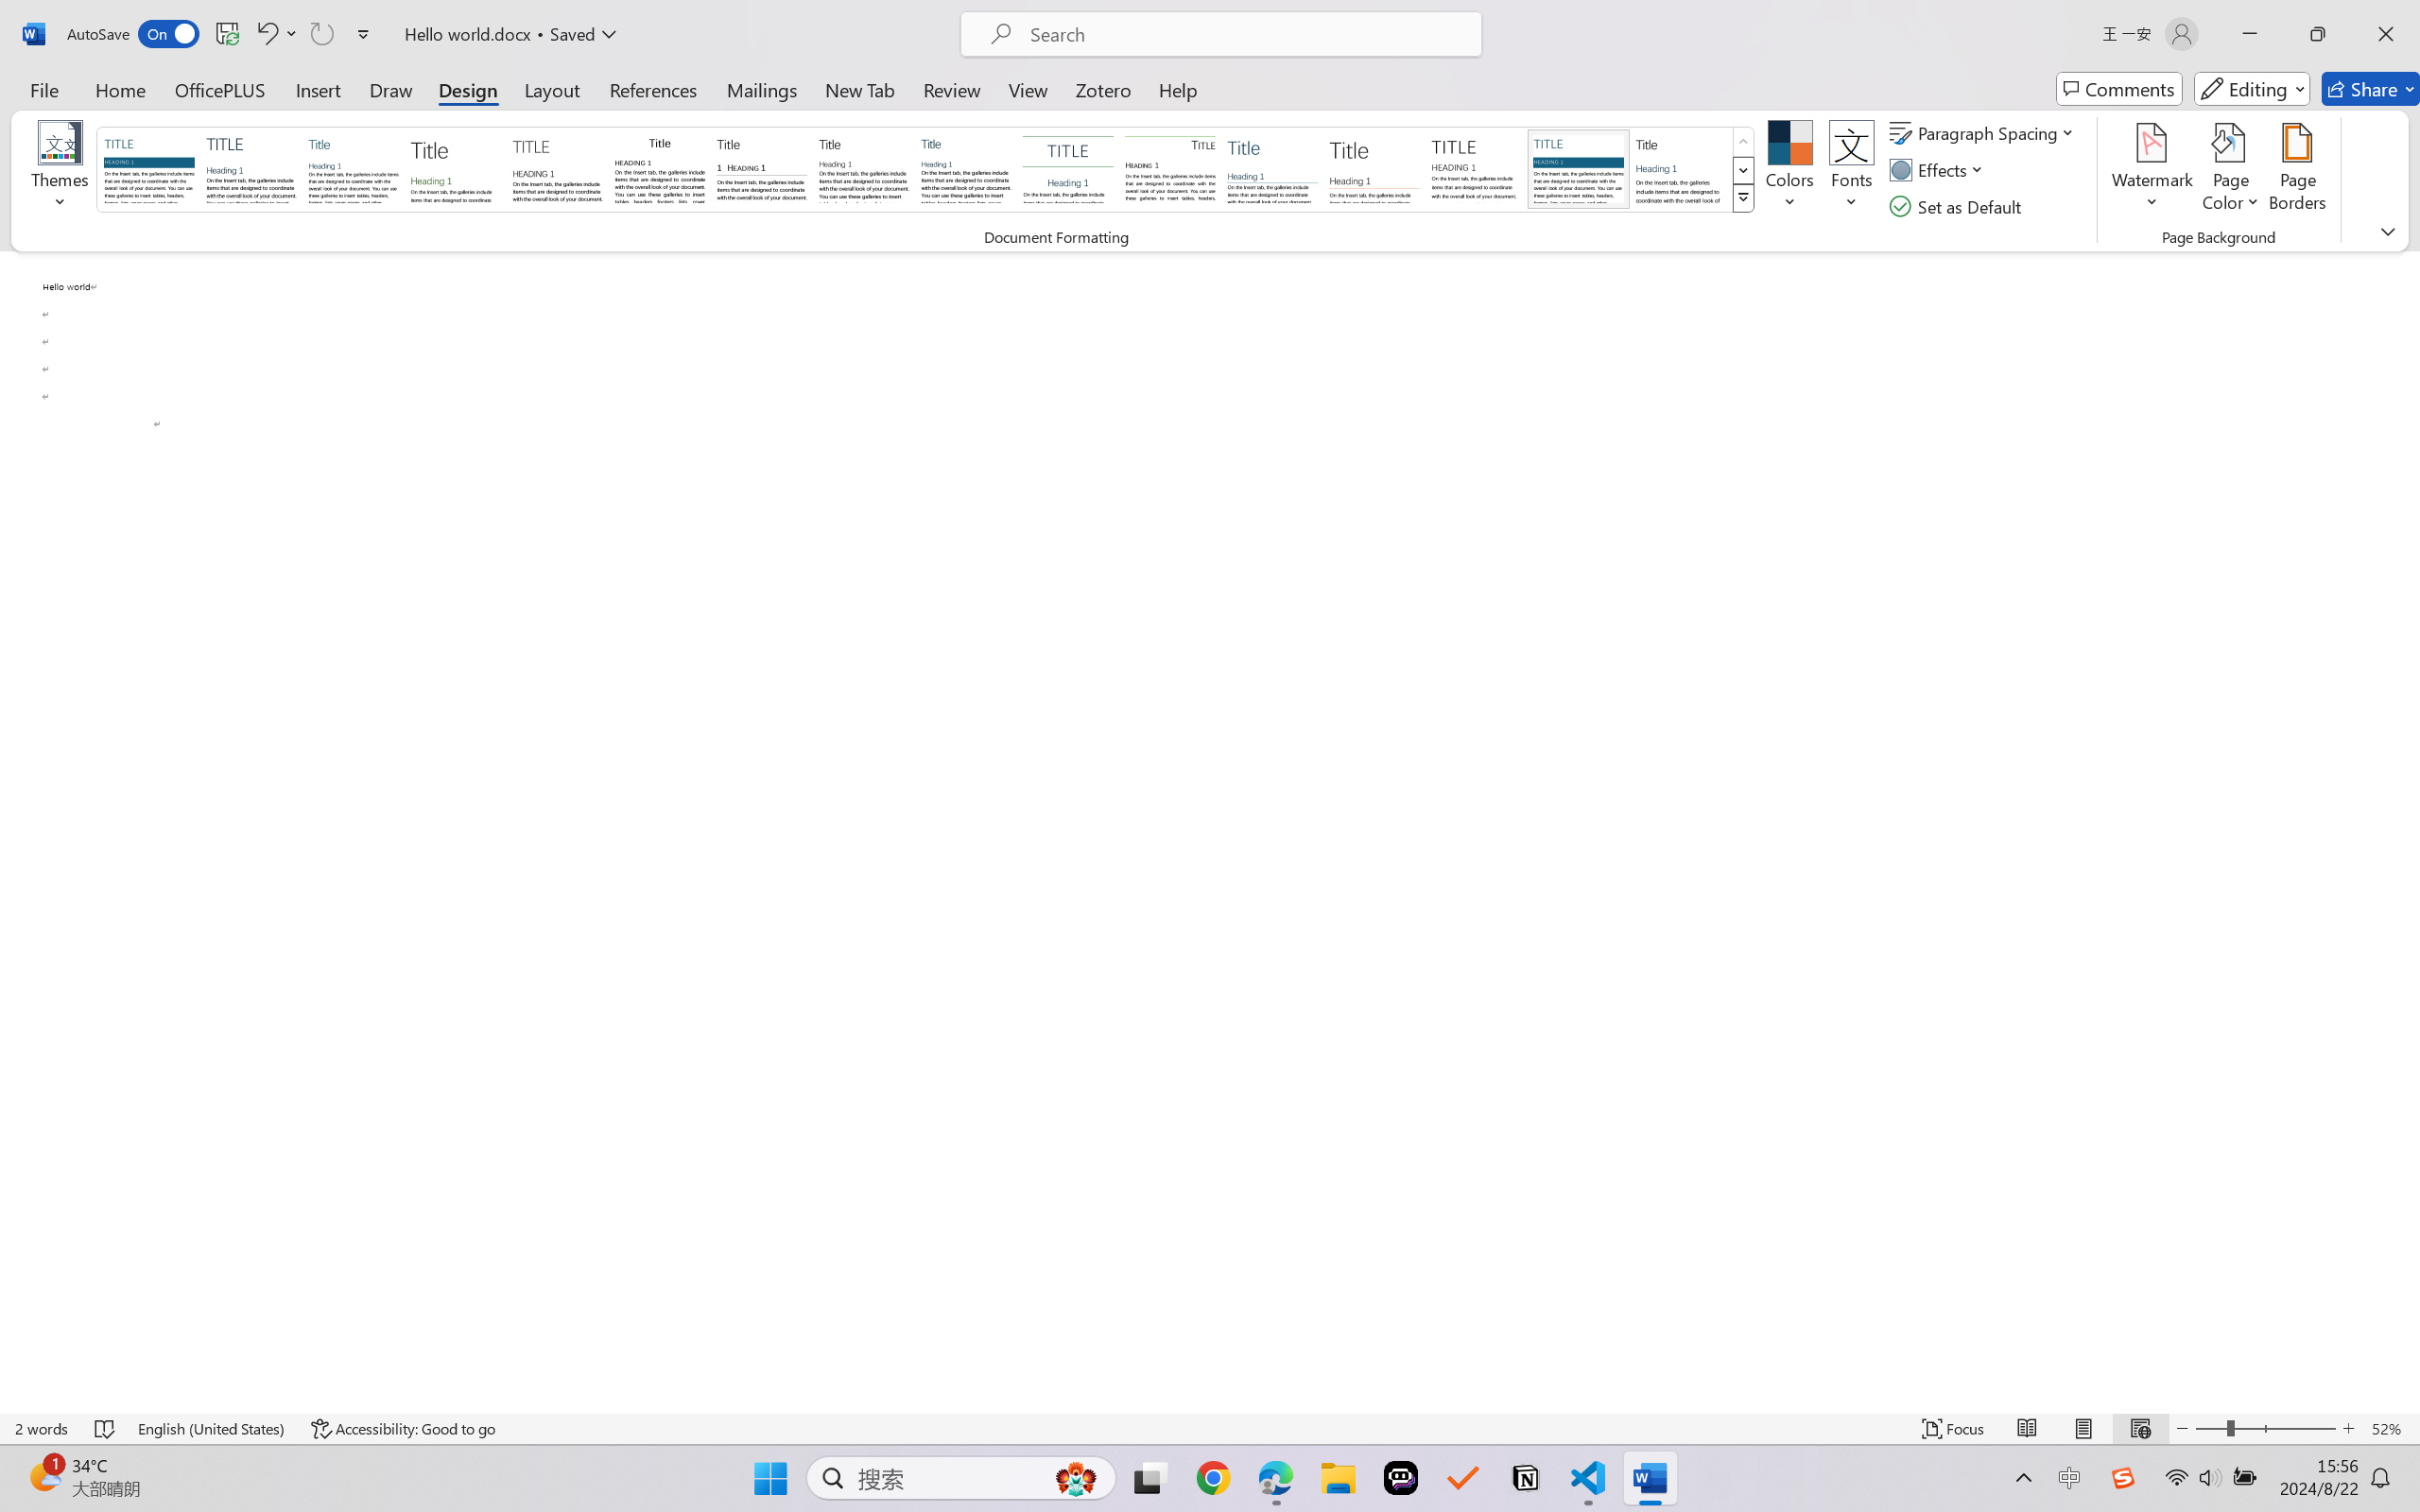 The width and height of the screenshot is (2420, 1512). What do you see at coordinates (660, 168) in the screenshot?
I see `Black & White (Classic)` at bounding box center [660, 168].